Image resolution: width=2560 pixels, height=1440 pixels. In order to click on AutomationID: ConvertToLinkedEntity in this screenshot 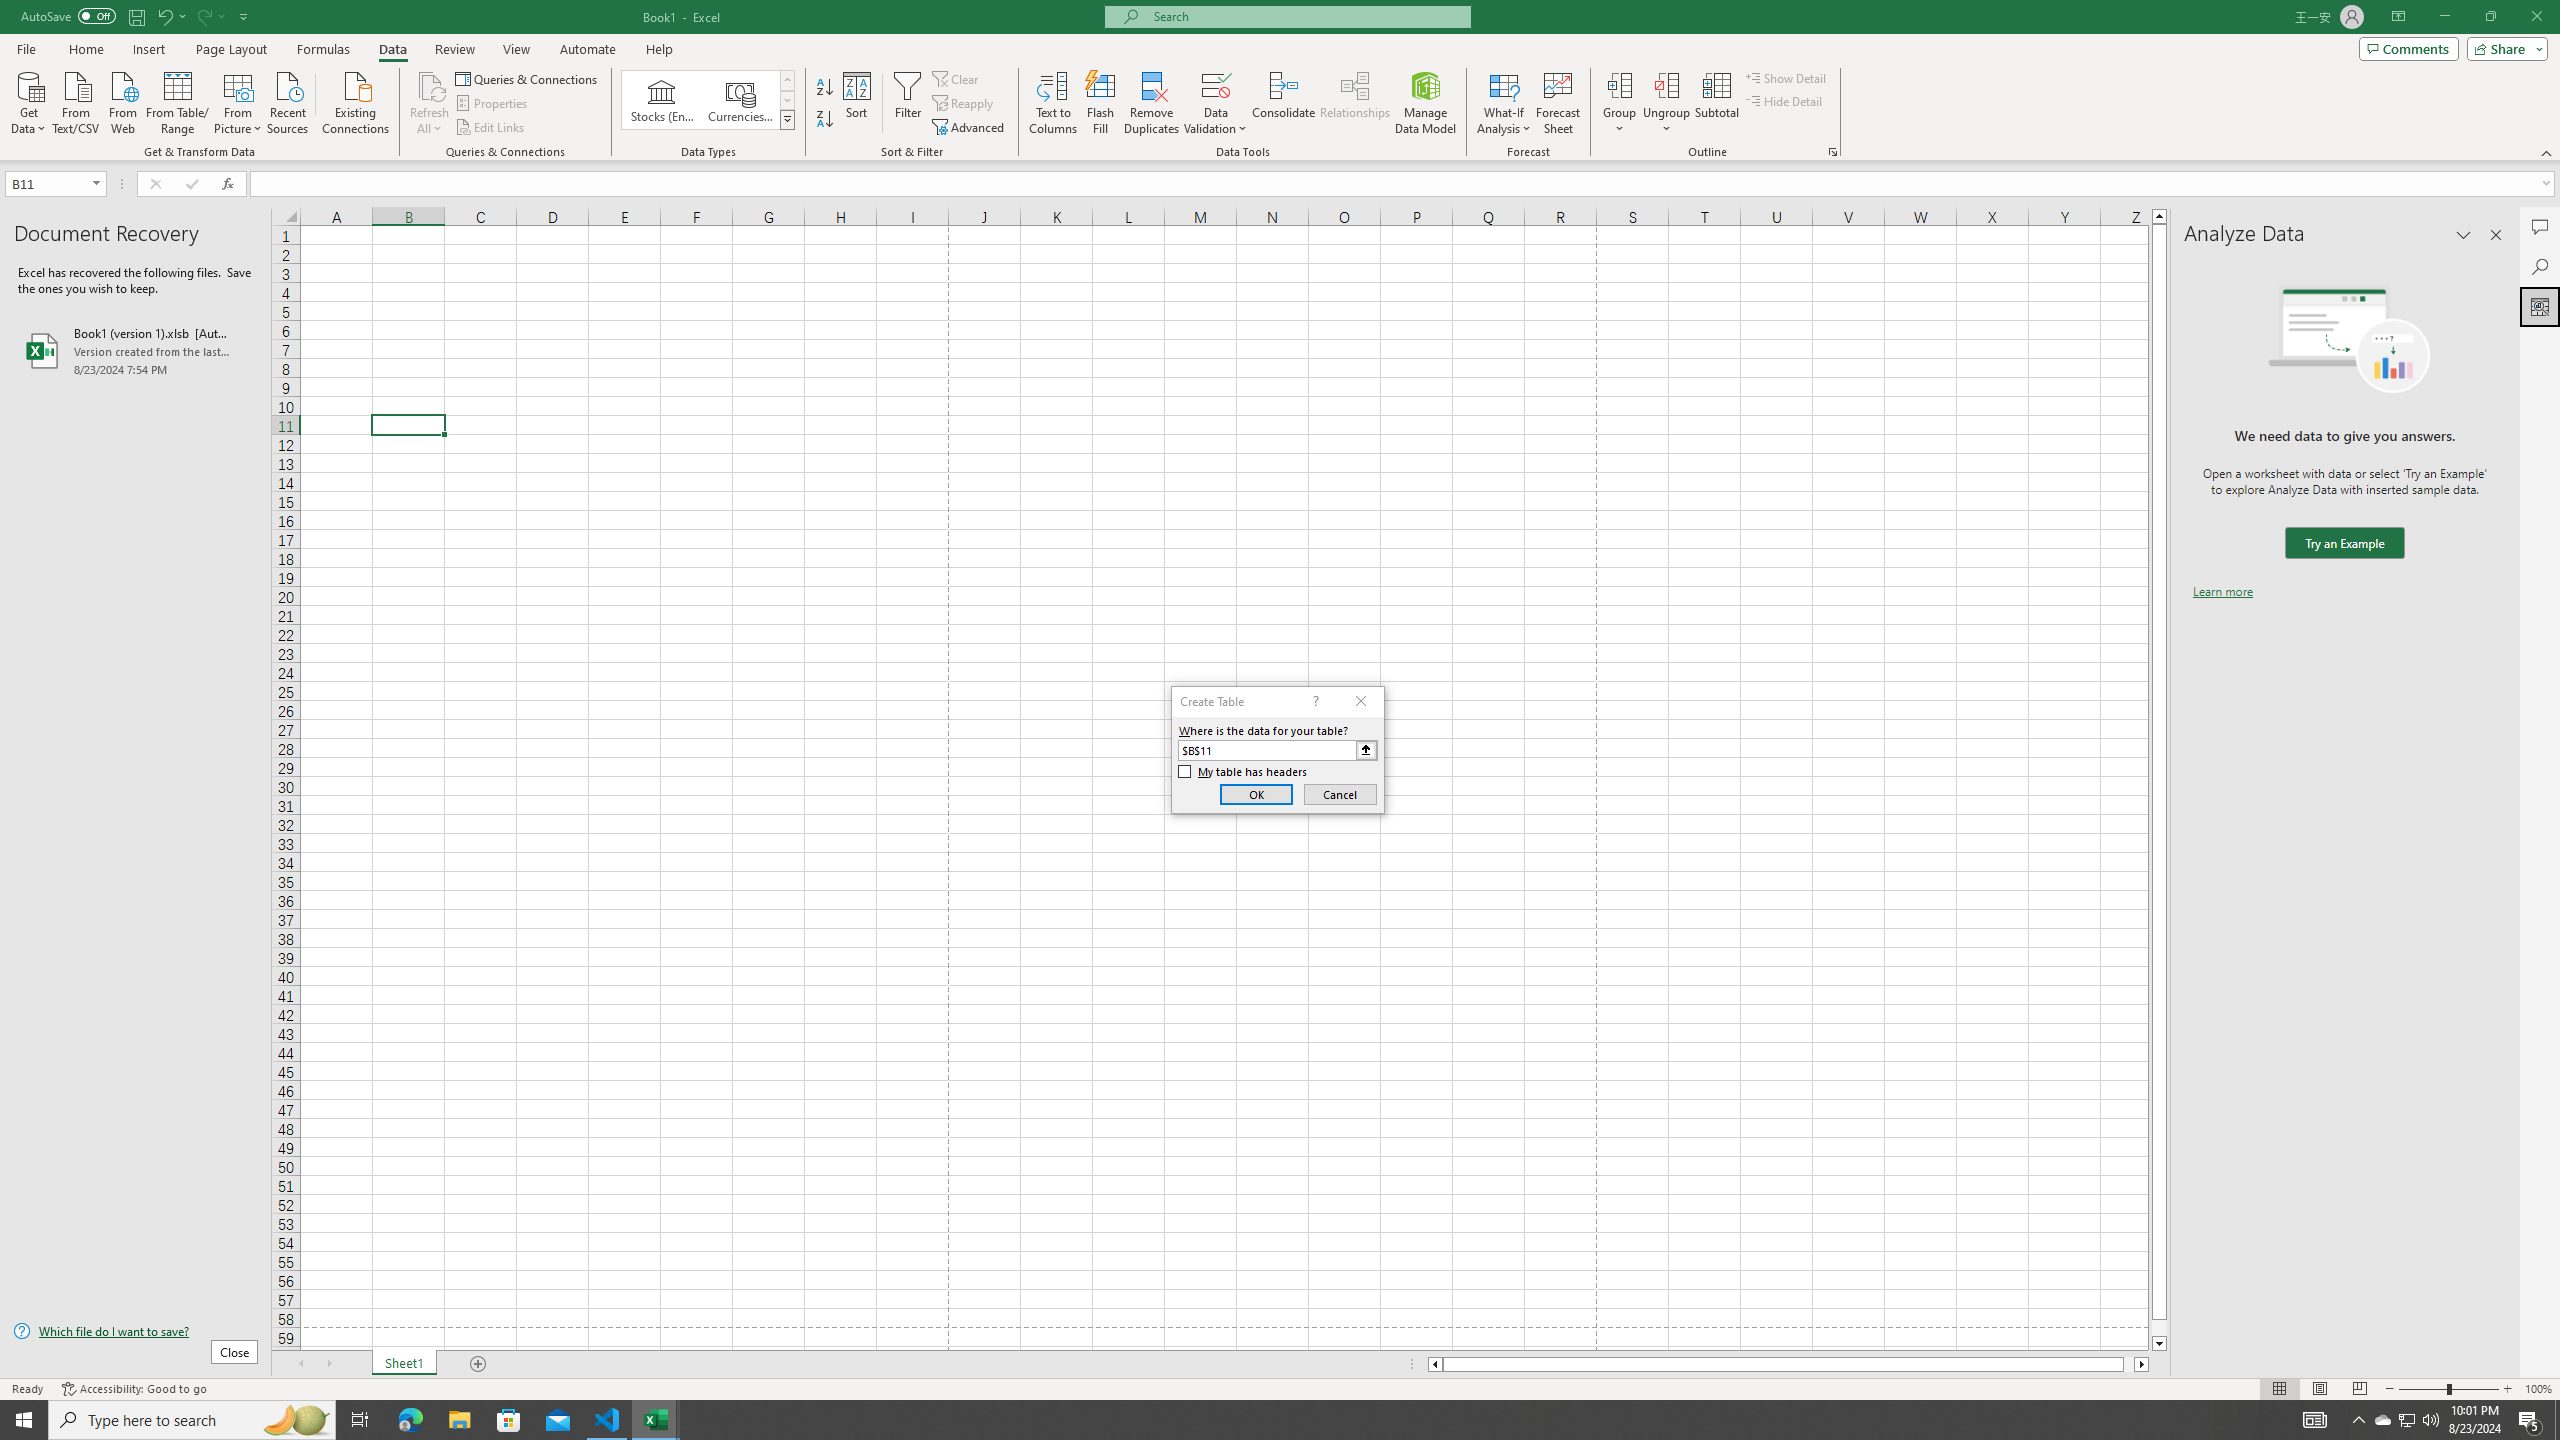, I will do `click(708, 100)`.